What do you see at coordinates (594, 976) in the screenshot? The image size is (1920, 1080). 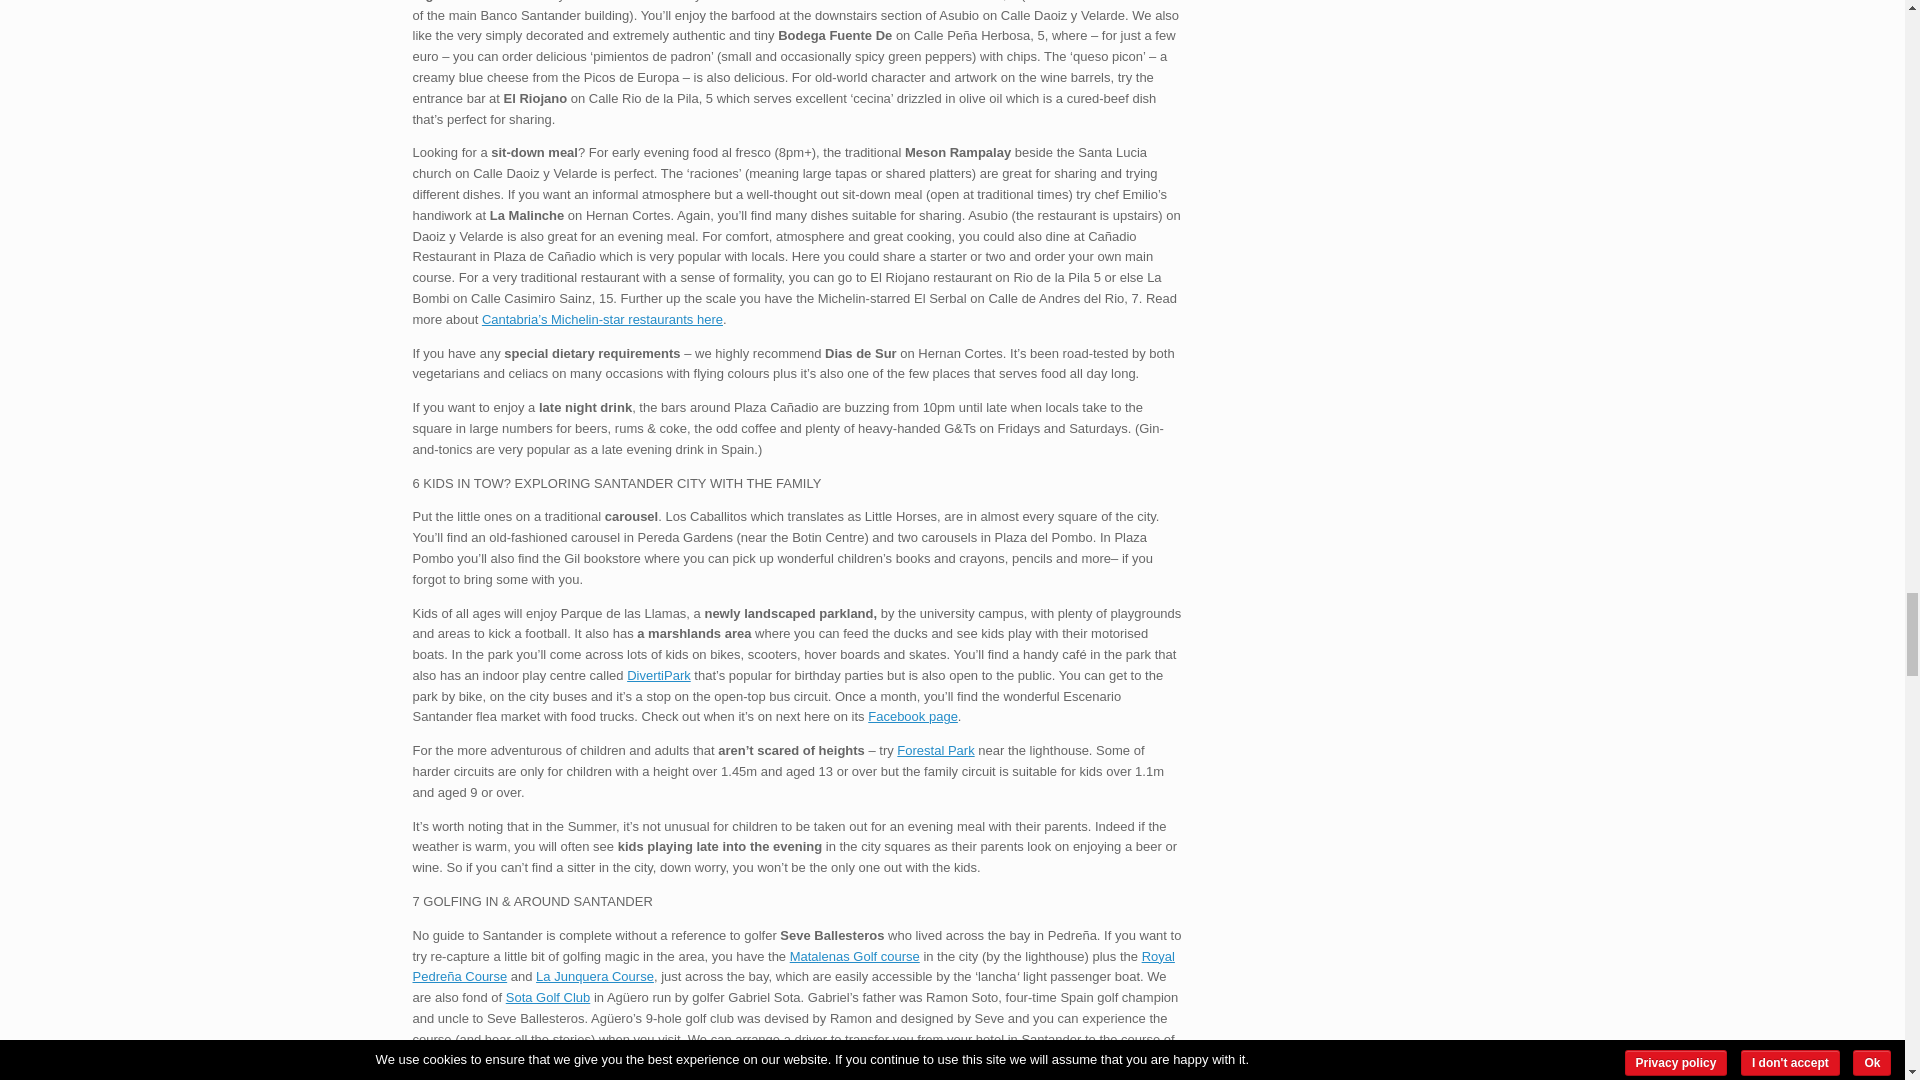 I see `La Junquera Course` at bounding box center [594, 976].